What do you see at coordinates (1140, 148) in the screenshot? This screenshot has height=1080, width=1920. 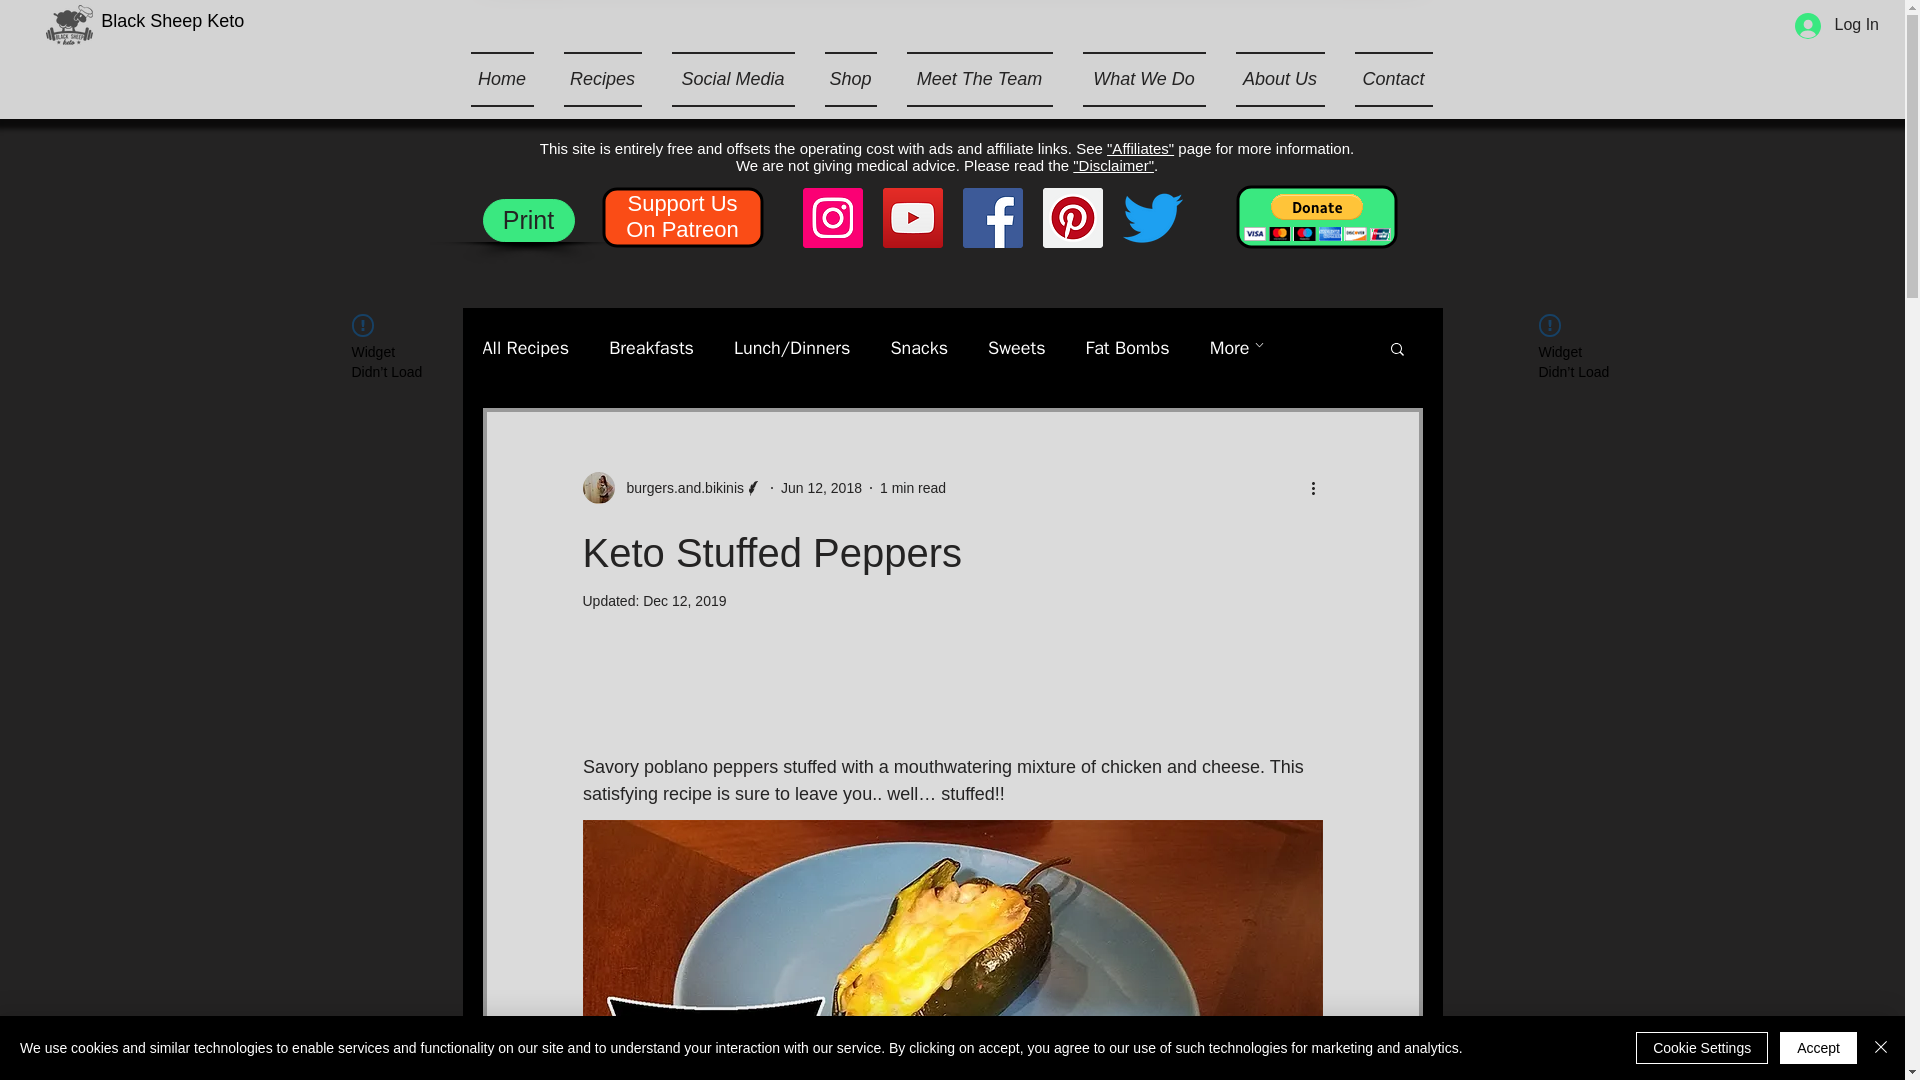 I see `"Affiliates"` at bounding box center [1140, 148].